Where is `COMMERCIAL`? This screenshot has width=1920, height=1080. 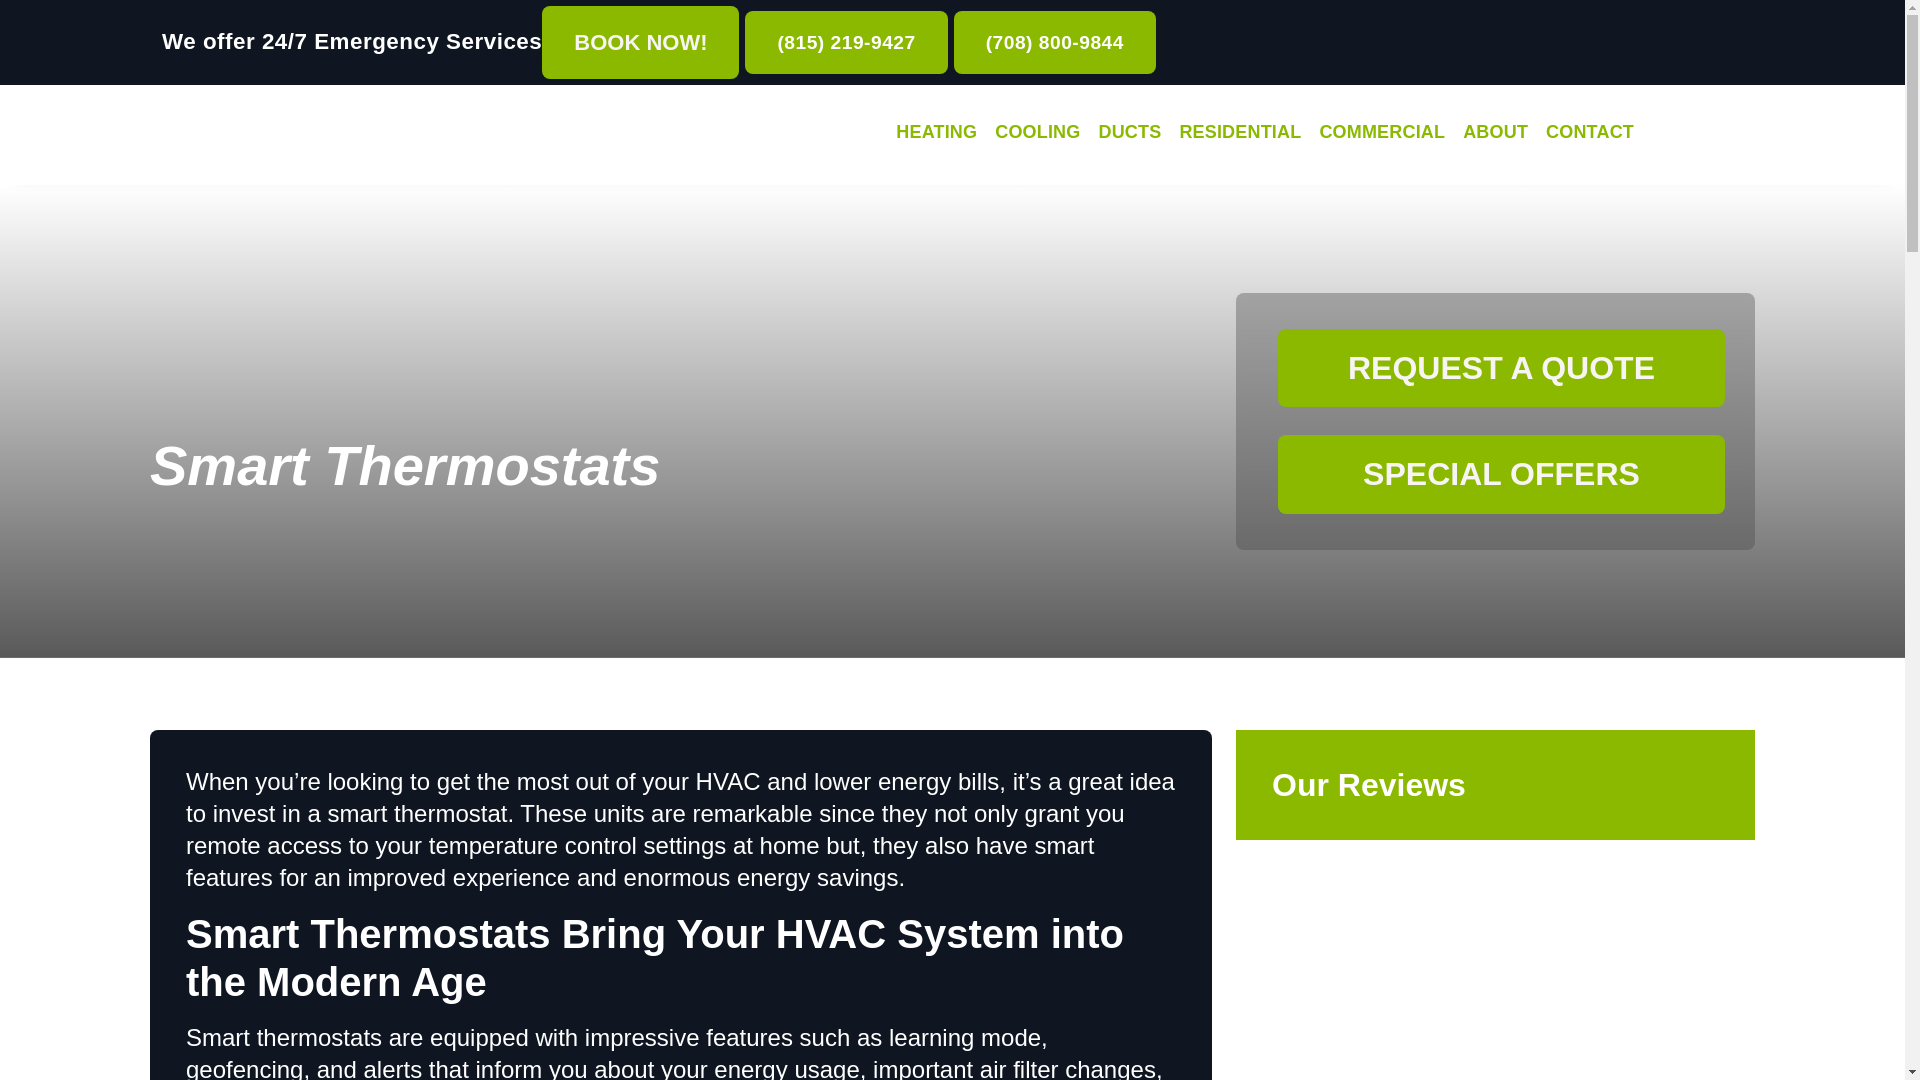 COMMERCIAL is located at coordinates (1381, 134).